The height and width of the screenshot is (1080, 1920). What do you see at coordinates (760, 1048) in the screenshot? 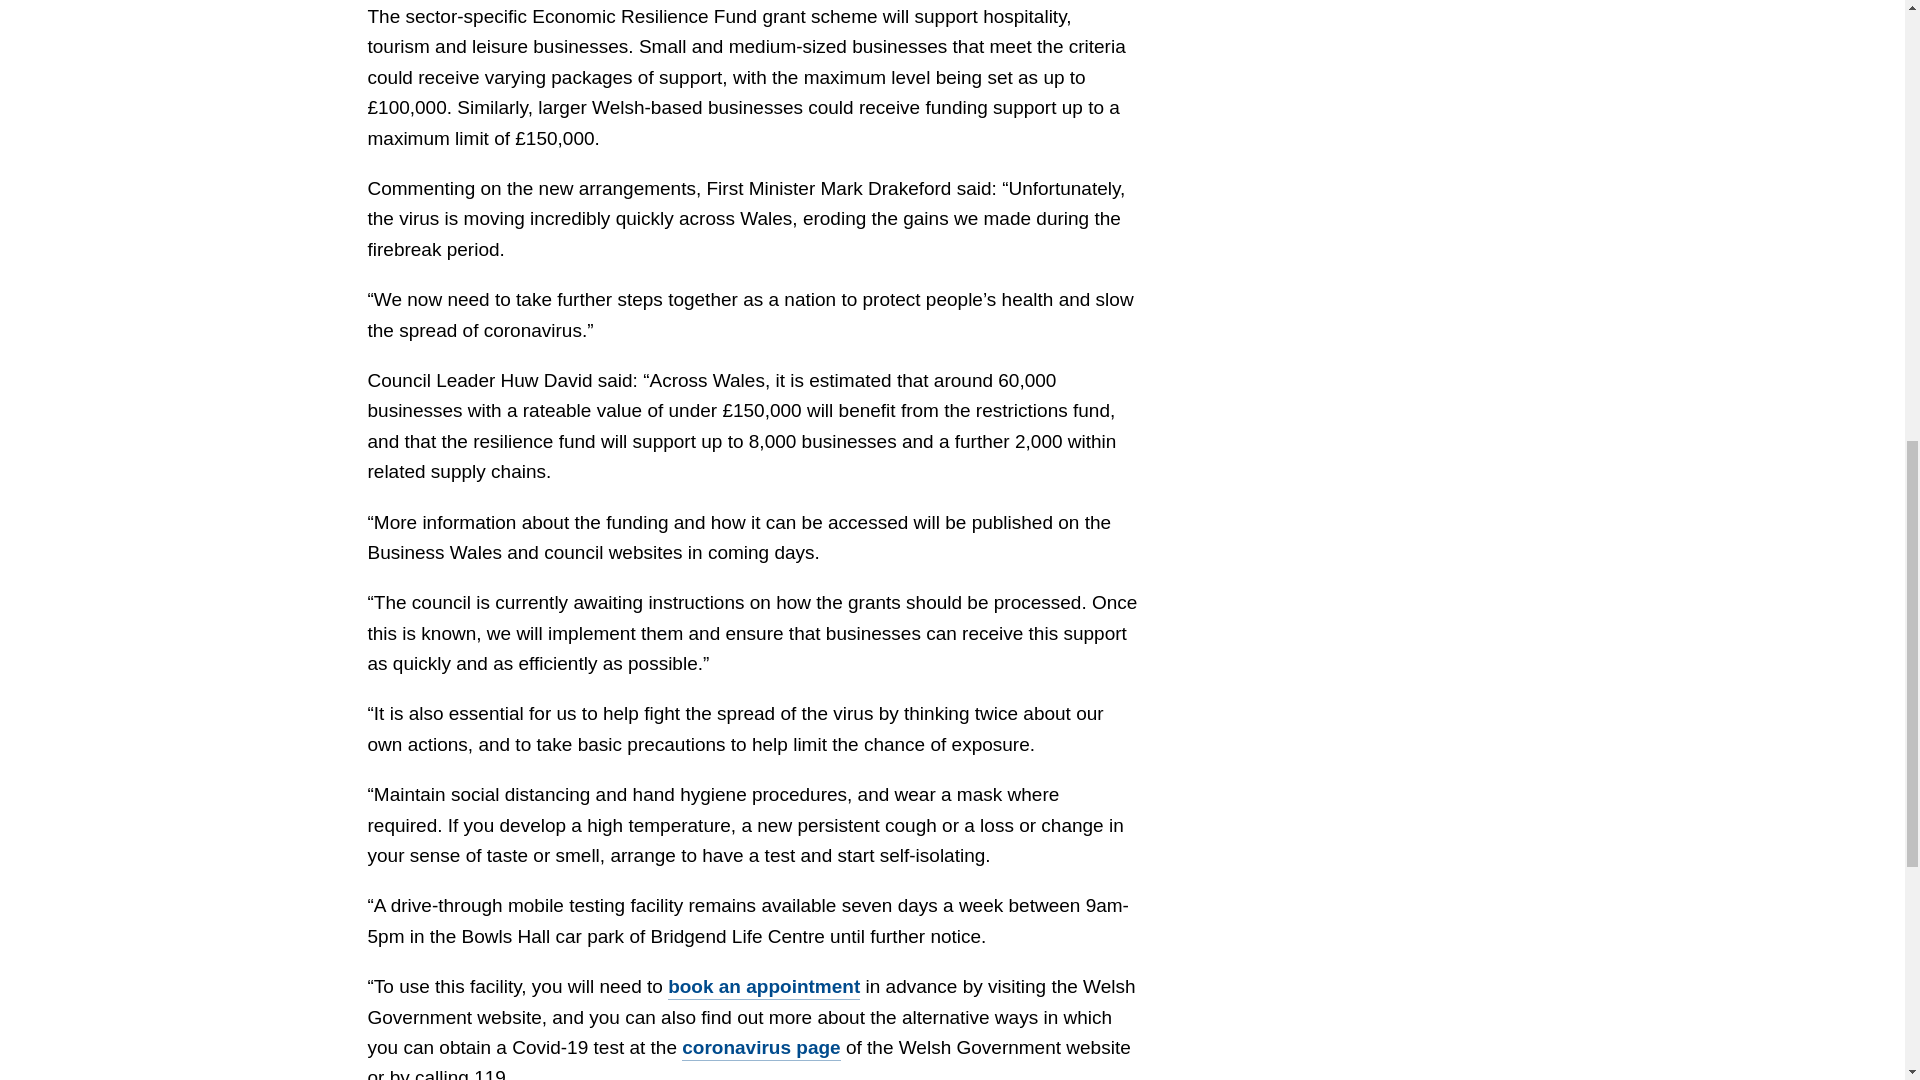
I see `coronavirus page of the Welsh Government website` at bounding box center [760, 1048].